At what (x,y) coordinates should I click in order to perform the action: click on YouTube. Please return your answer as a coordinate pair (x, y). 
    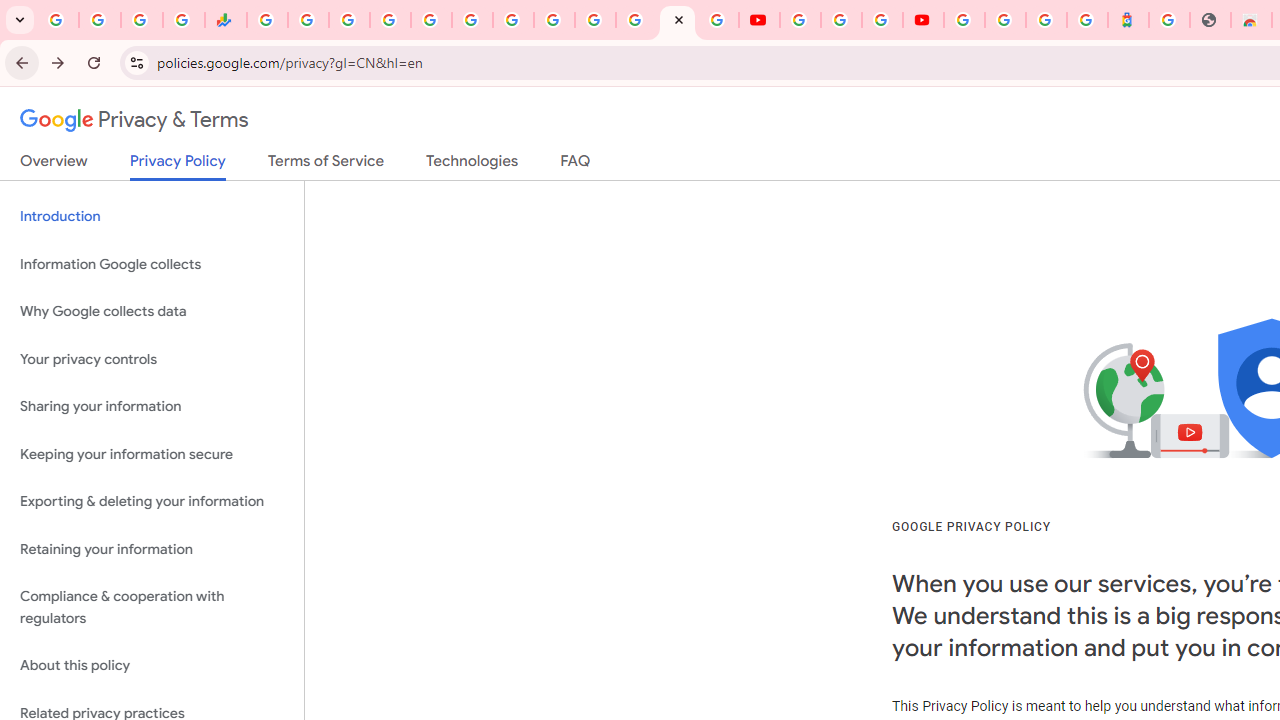
    Looking at the image, I should click on (758, 20).